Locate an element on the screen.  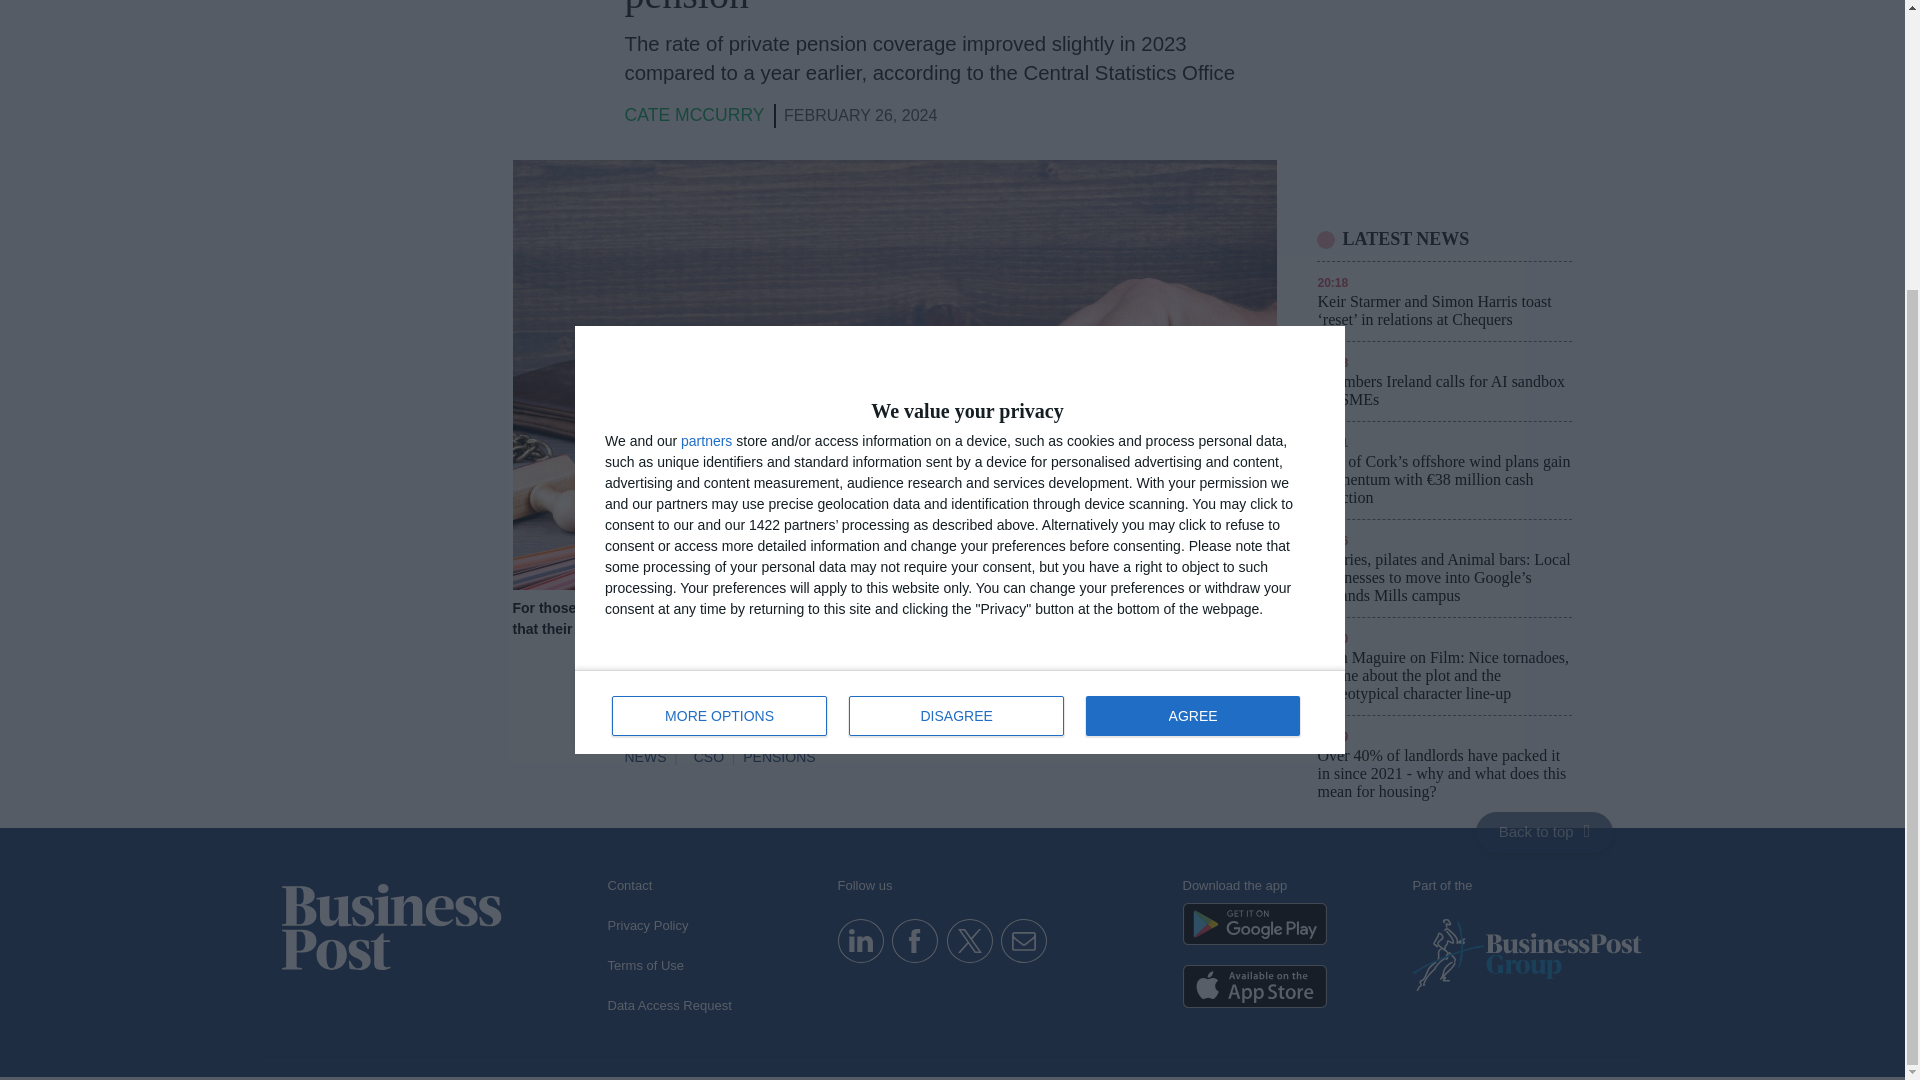
Twitter is located at coordinates (969, 940).